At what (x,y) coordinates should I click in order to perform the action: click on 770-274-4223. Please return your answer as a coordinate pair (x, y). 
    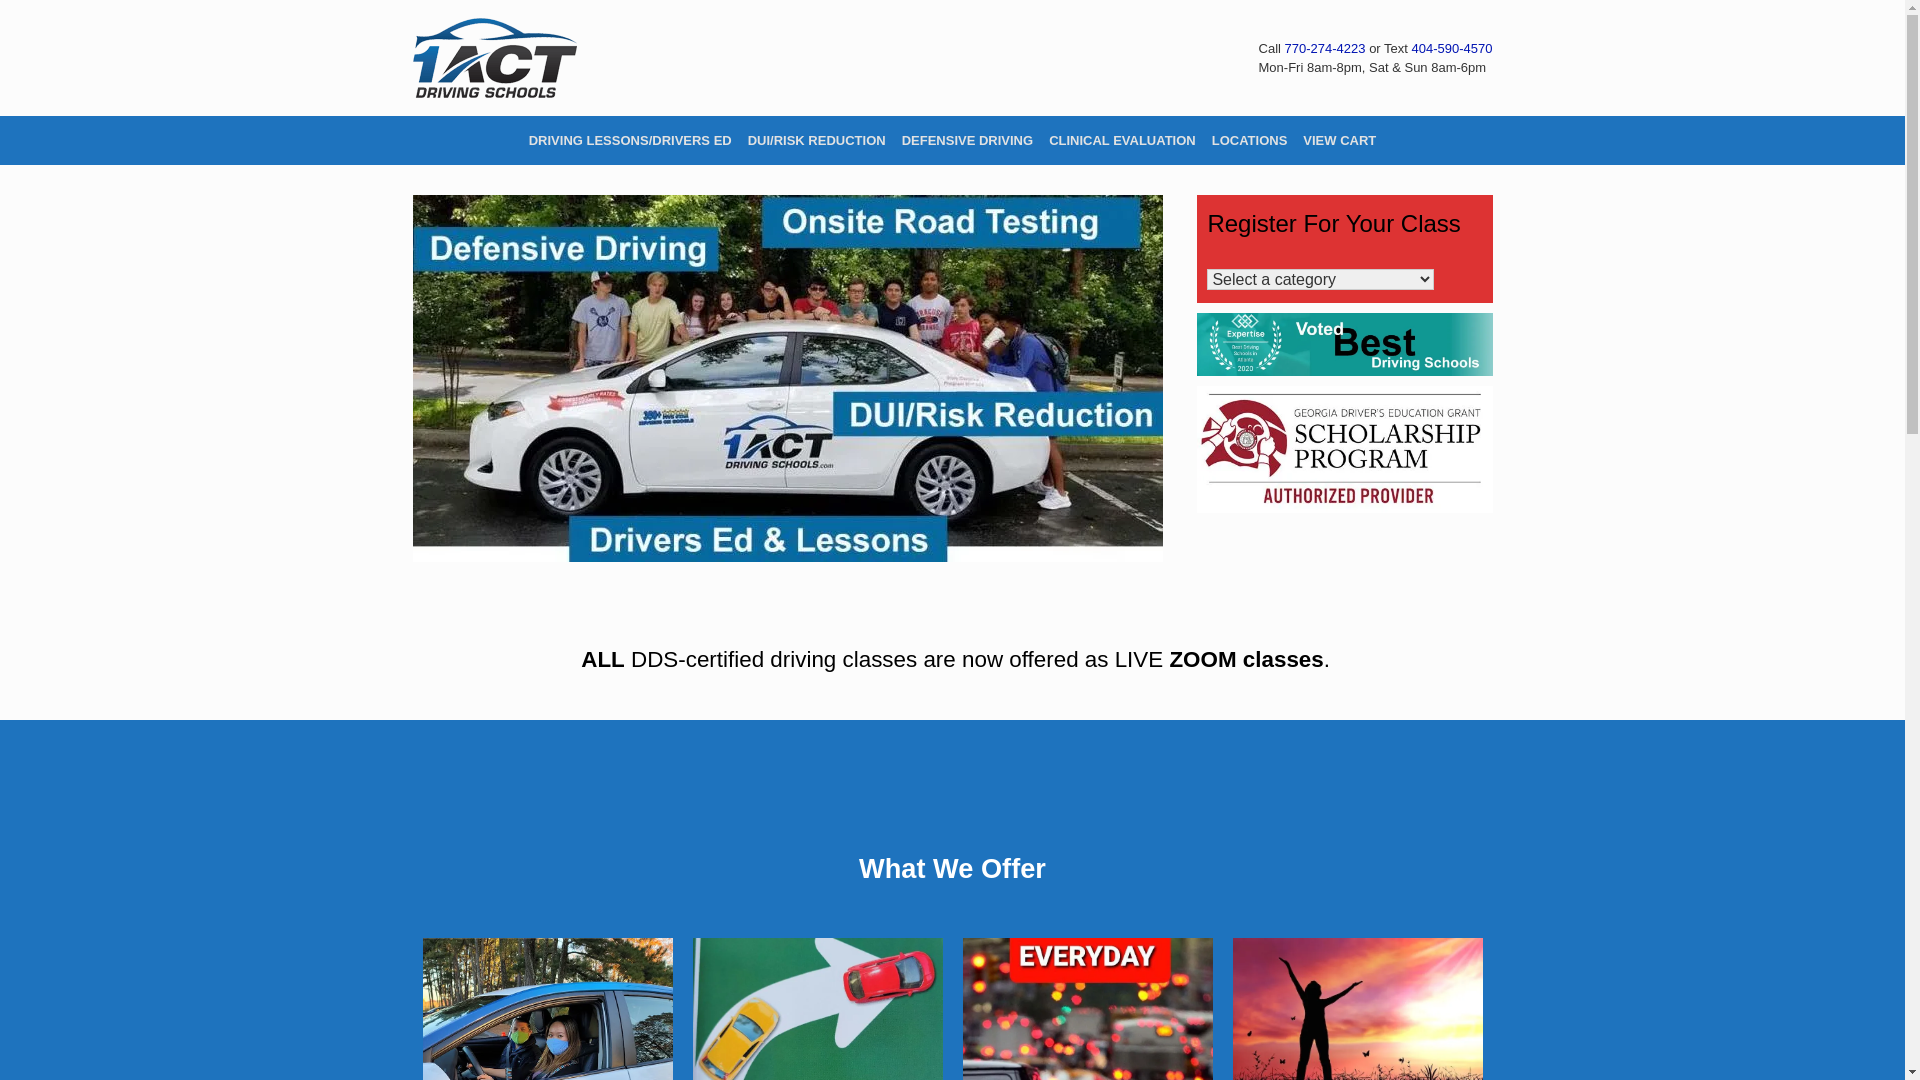
    Looking at the image, I should click on (1326, 48).